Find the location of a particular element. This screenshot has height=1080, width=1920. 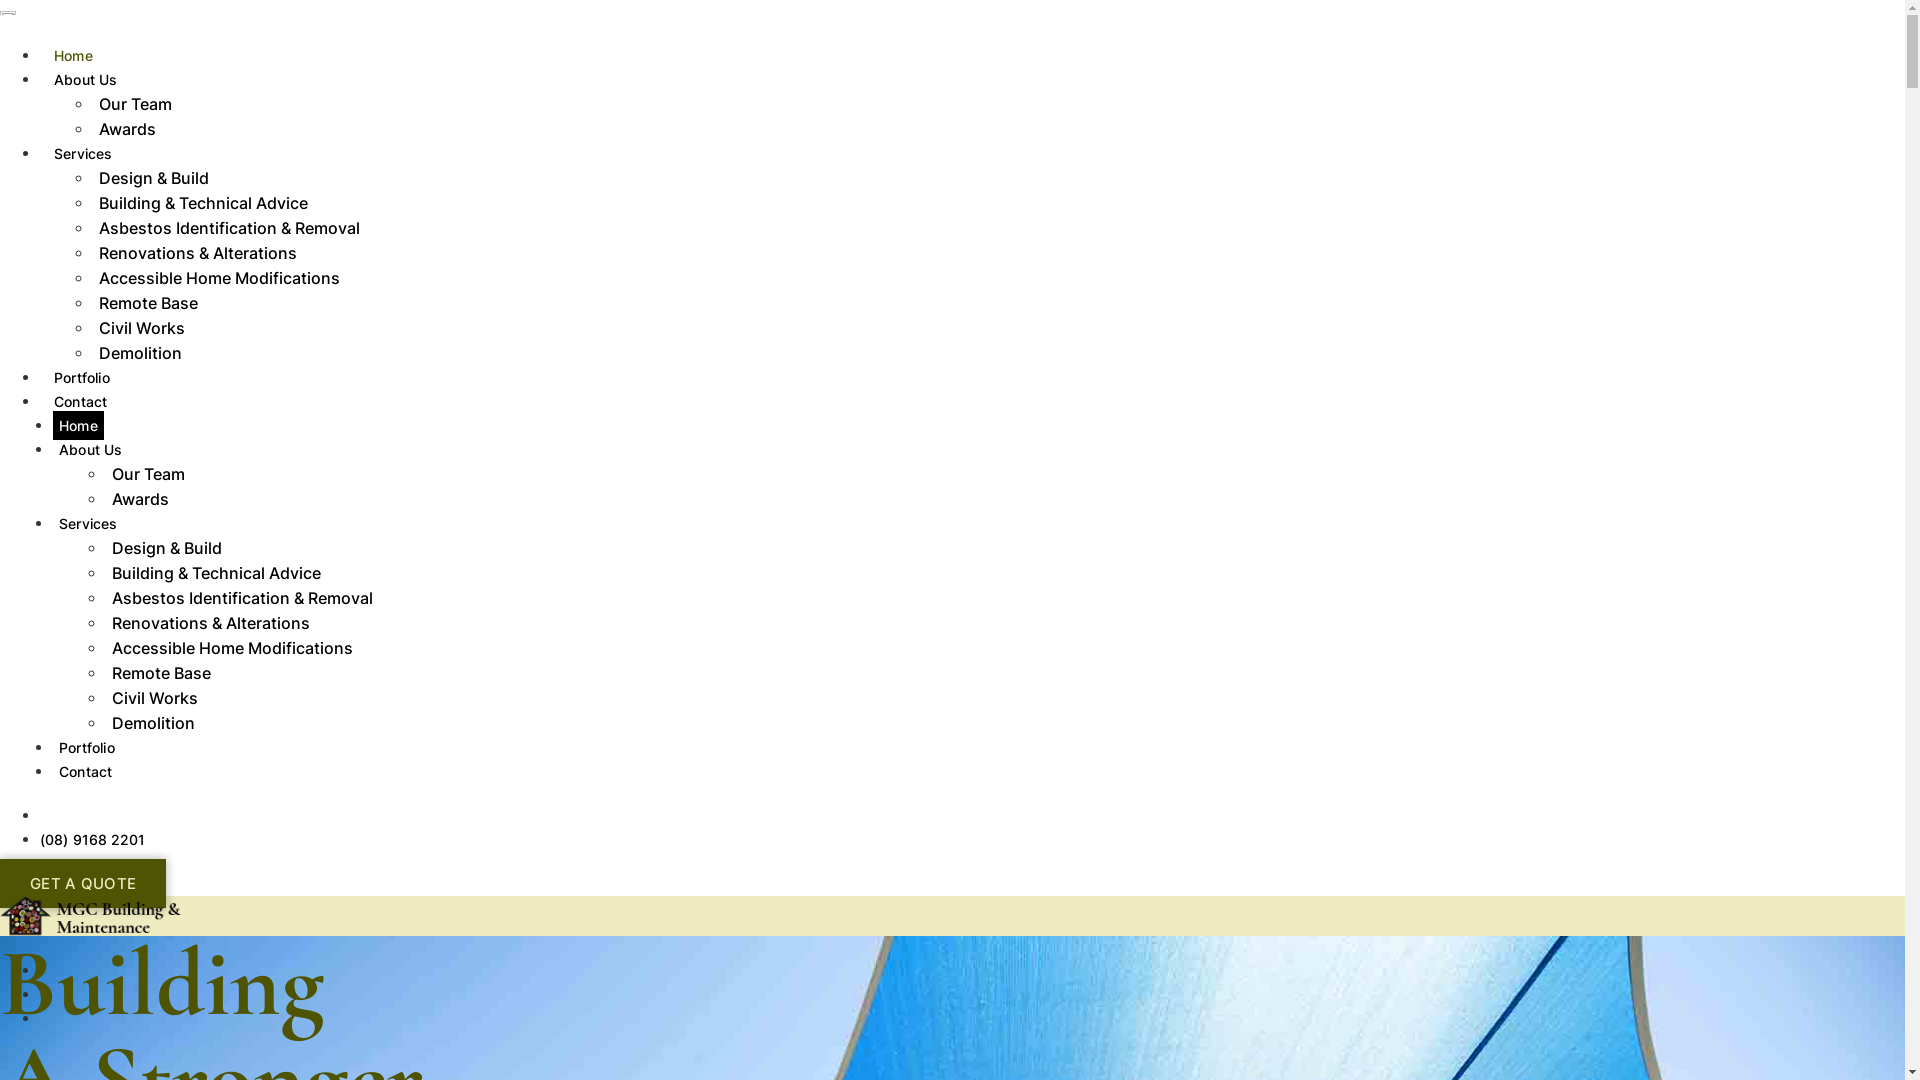

About Us is located at coordinates (91, 450).